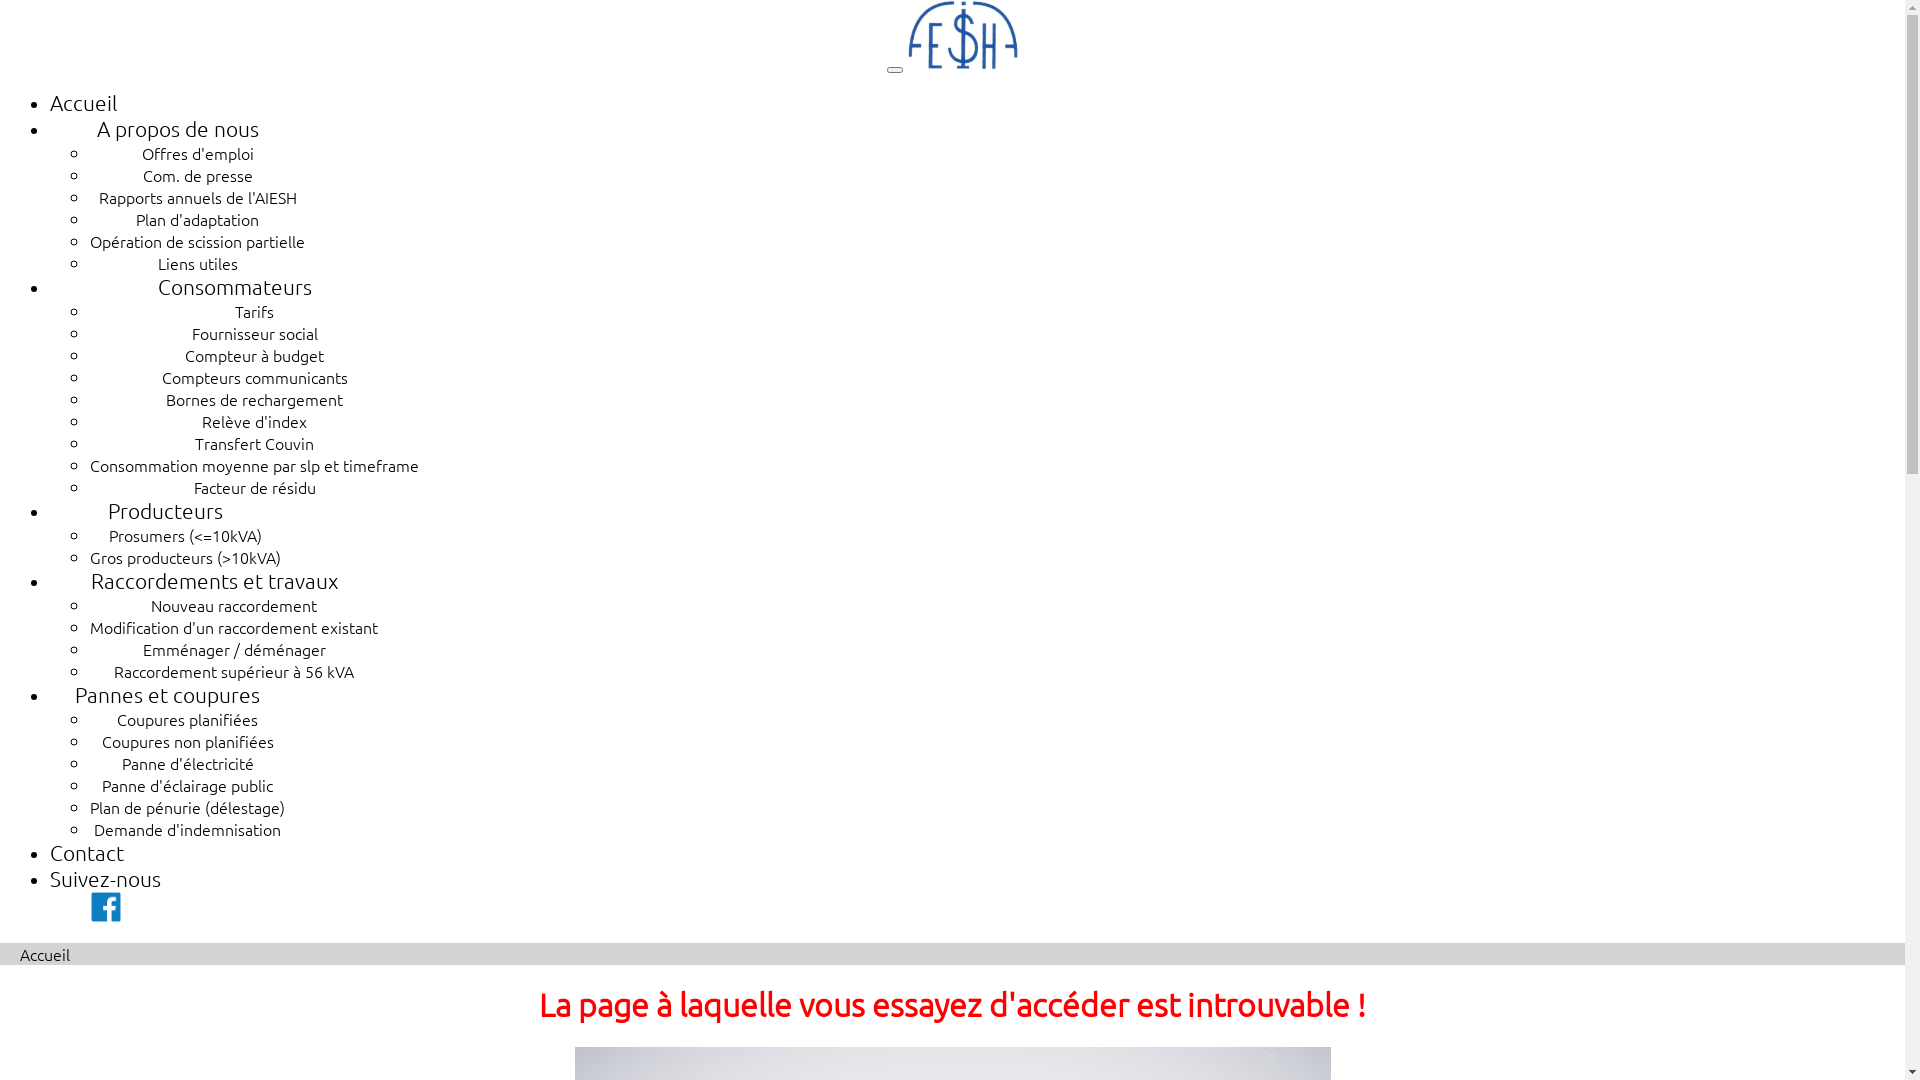 The height and width of the screenshot is (1080, 1920). What do you see at coordinates (234, 605) in the screenshot?
I see `Nouveau raccordement` at bounding box center [234, 605].